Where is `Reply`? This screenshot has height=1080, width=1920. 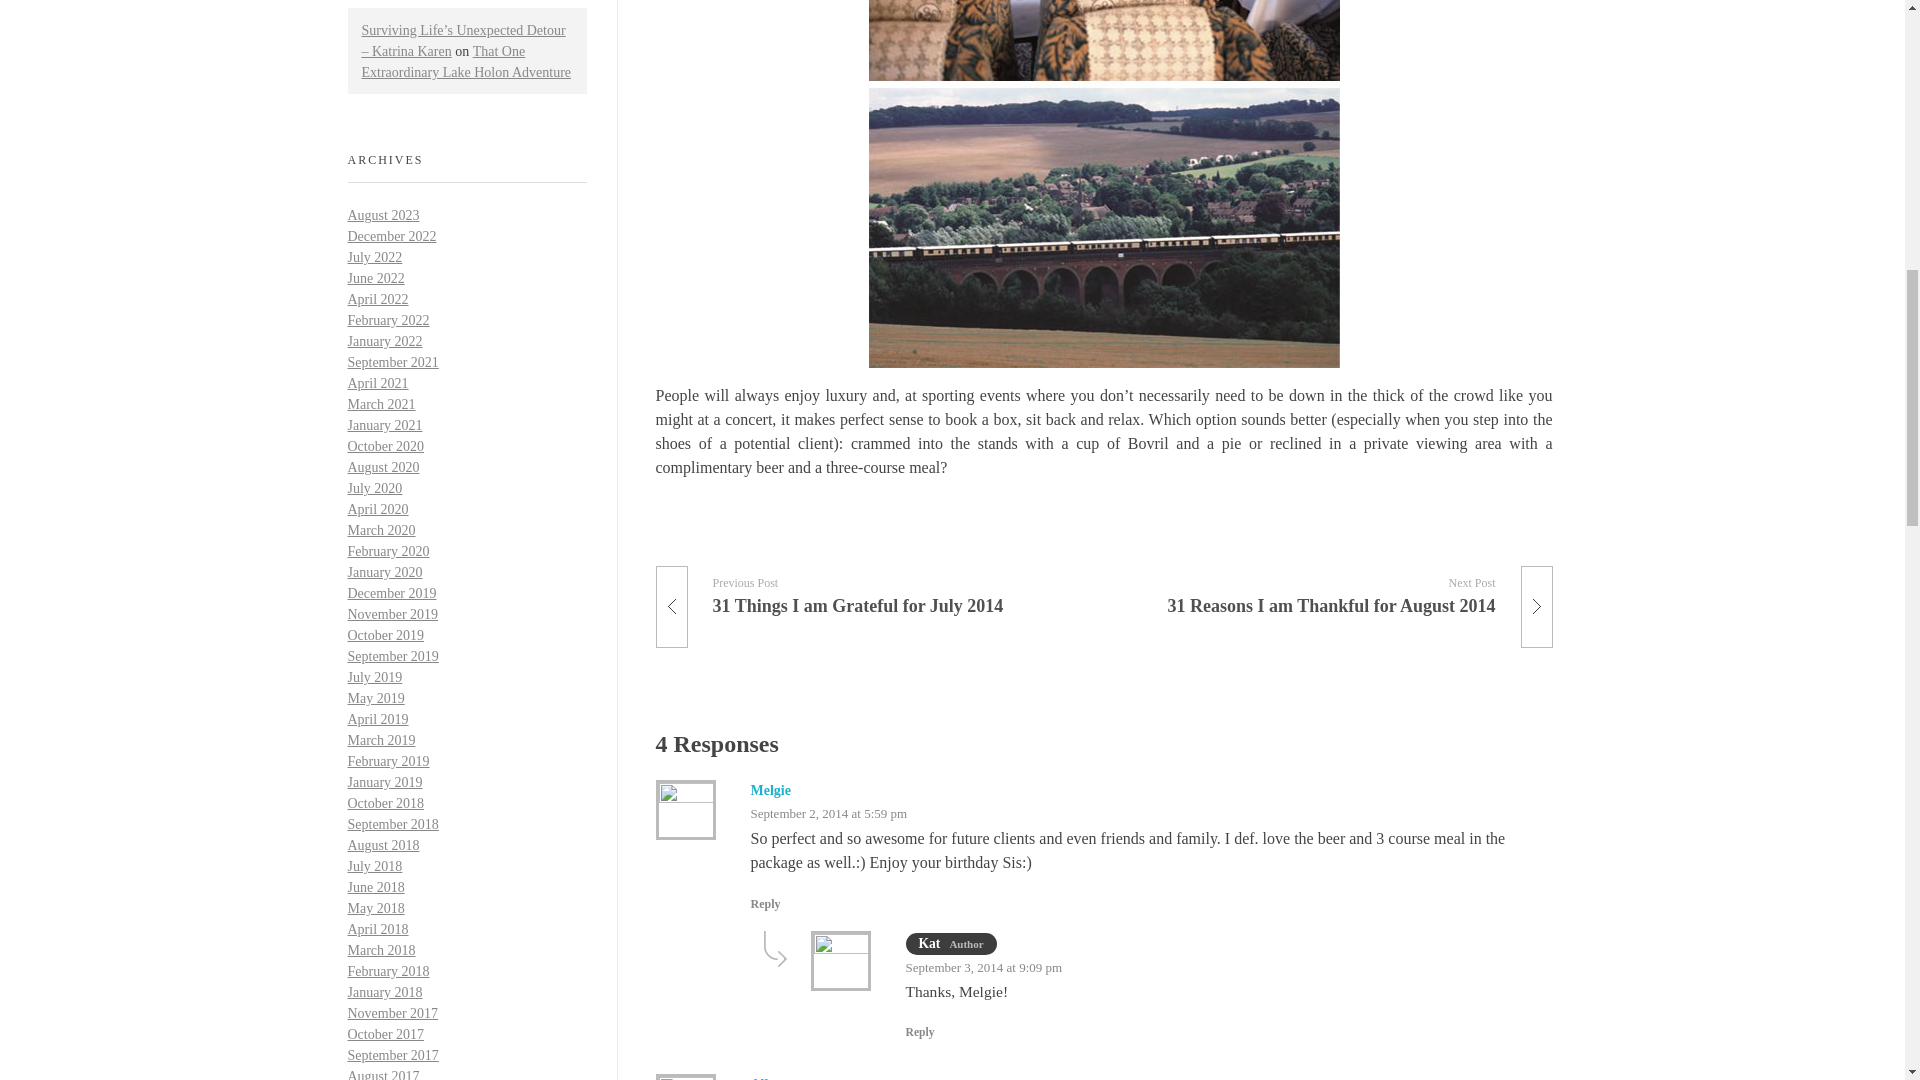
Reply is located at coordinates (770, 790).